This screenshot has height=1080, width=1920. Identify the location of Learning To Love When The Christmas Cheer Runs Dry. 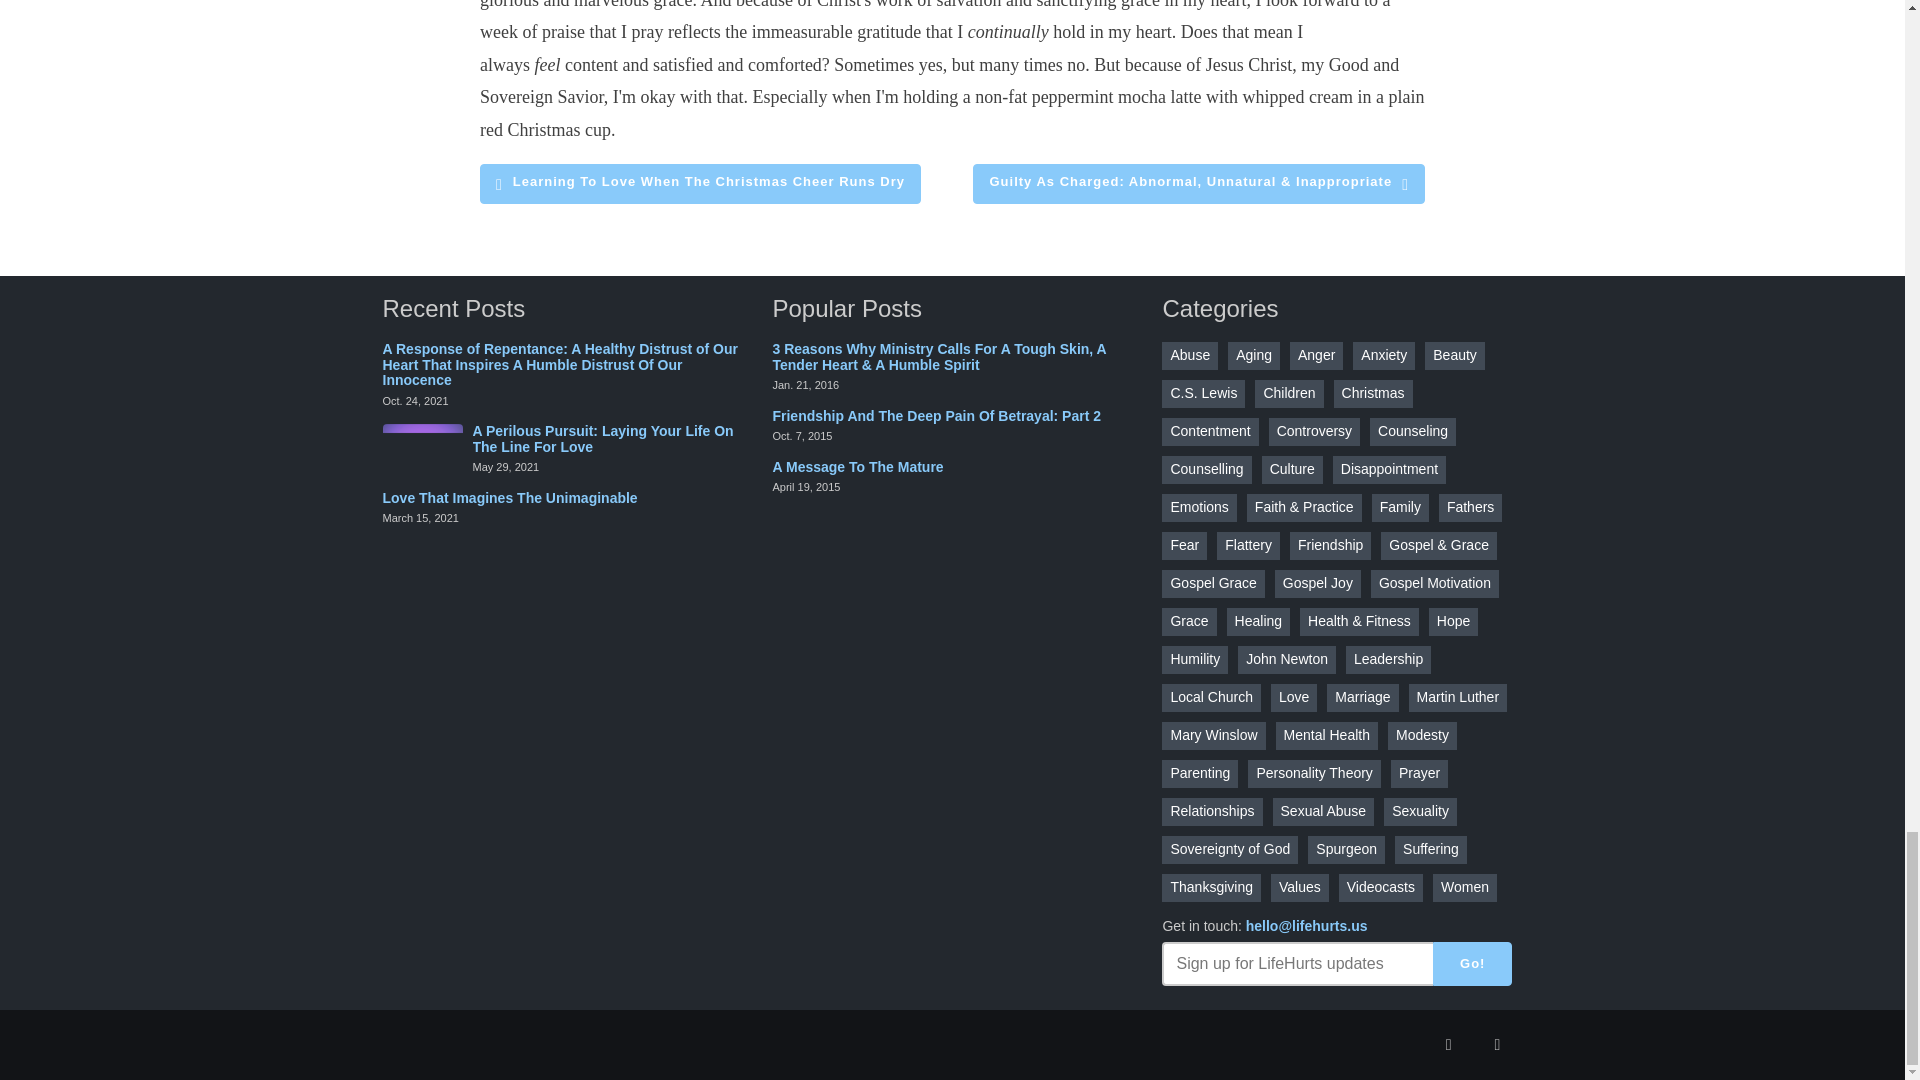
(700, 184).